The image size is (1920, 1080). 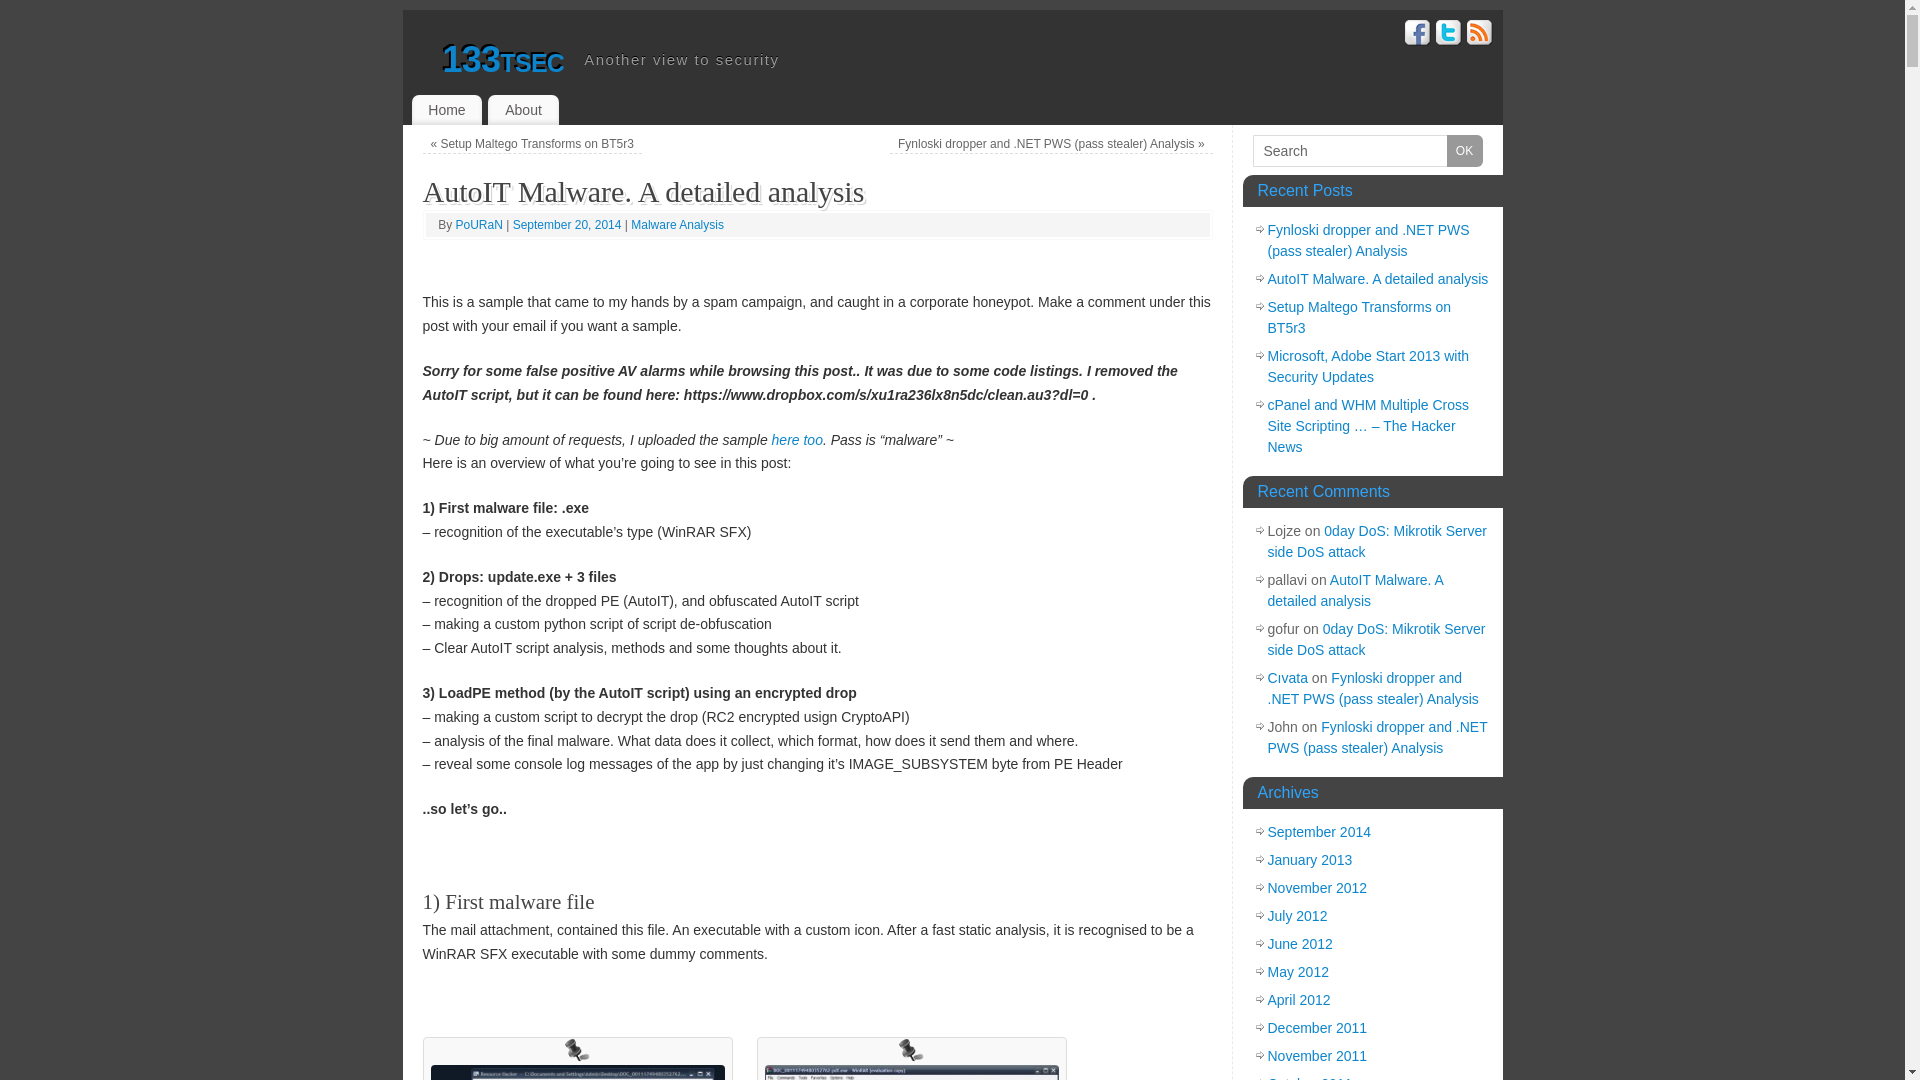 I want to click on July 2012, so click(x=1298, y=916).